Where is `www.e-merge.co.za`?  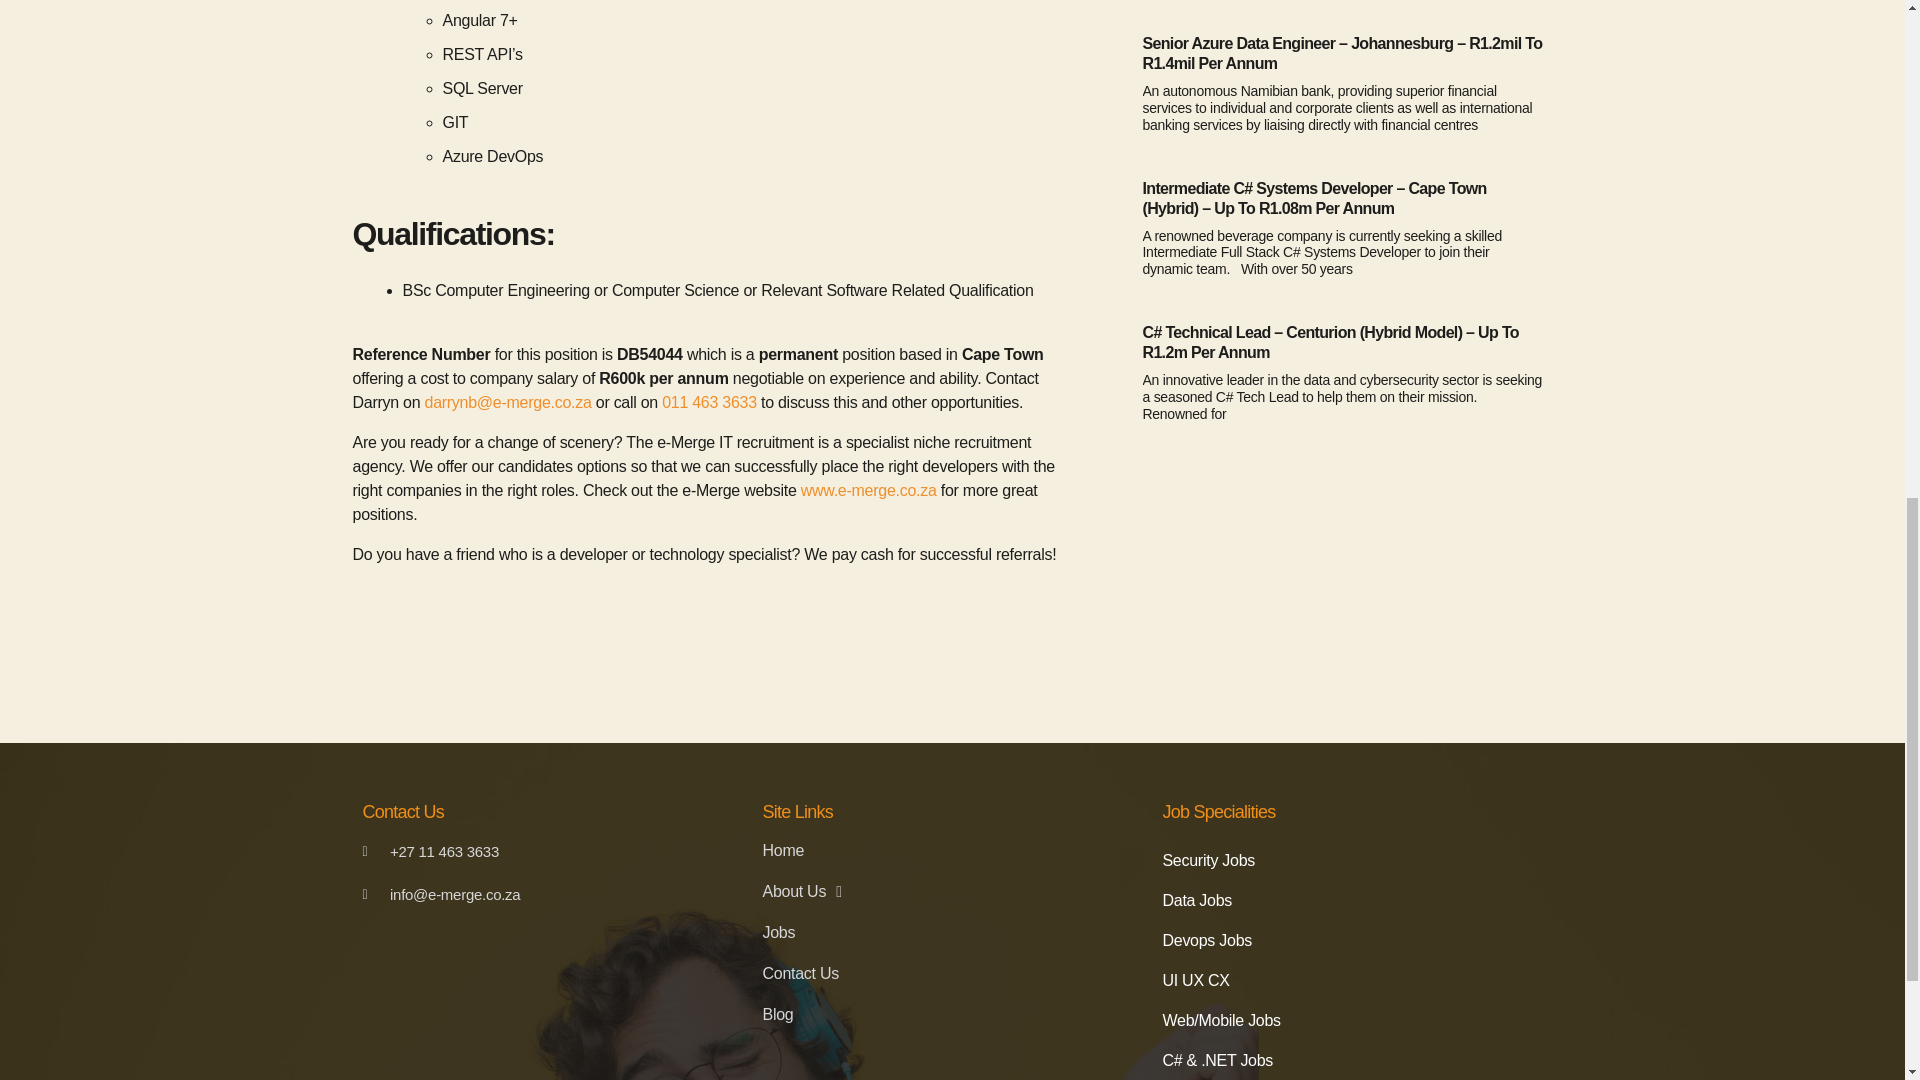 www.e-merge.co.za is located at coordinates (868, 490).